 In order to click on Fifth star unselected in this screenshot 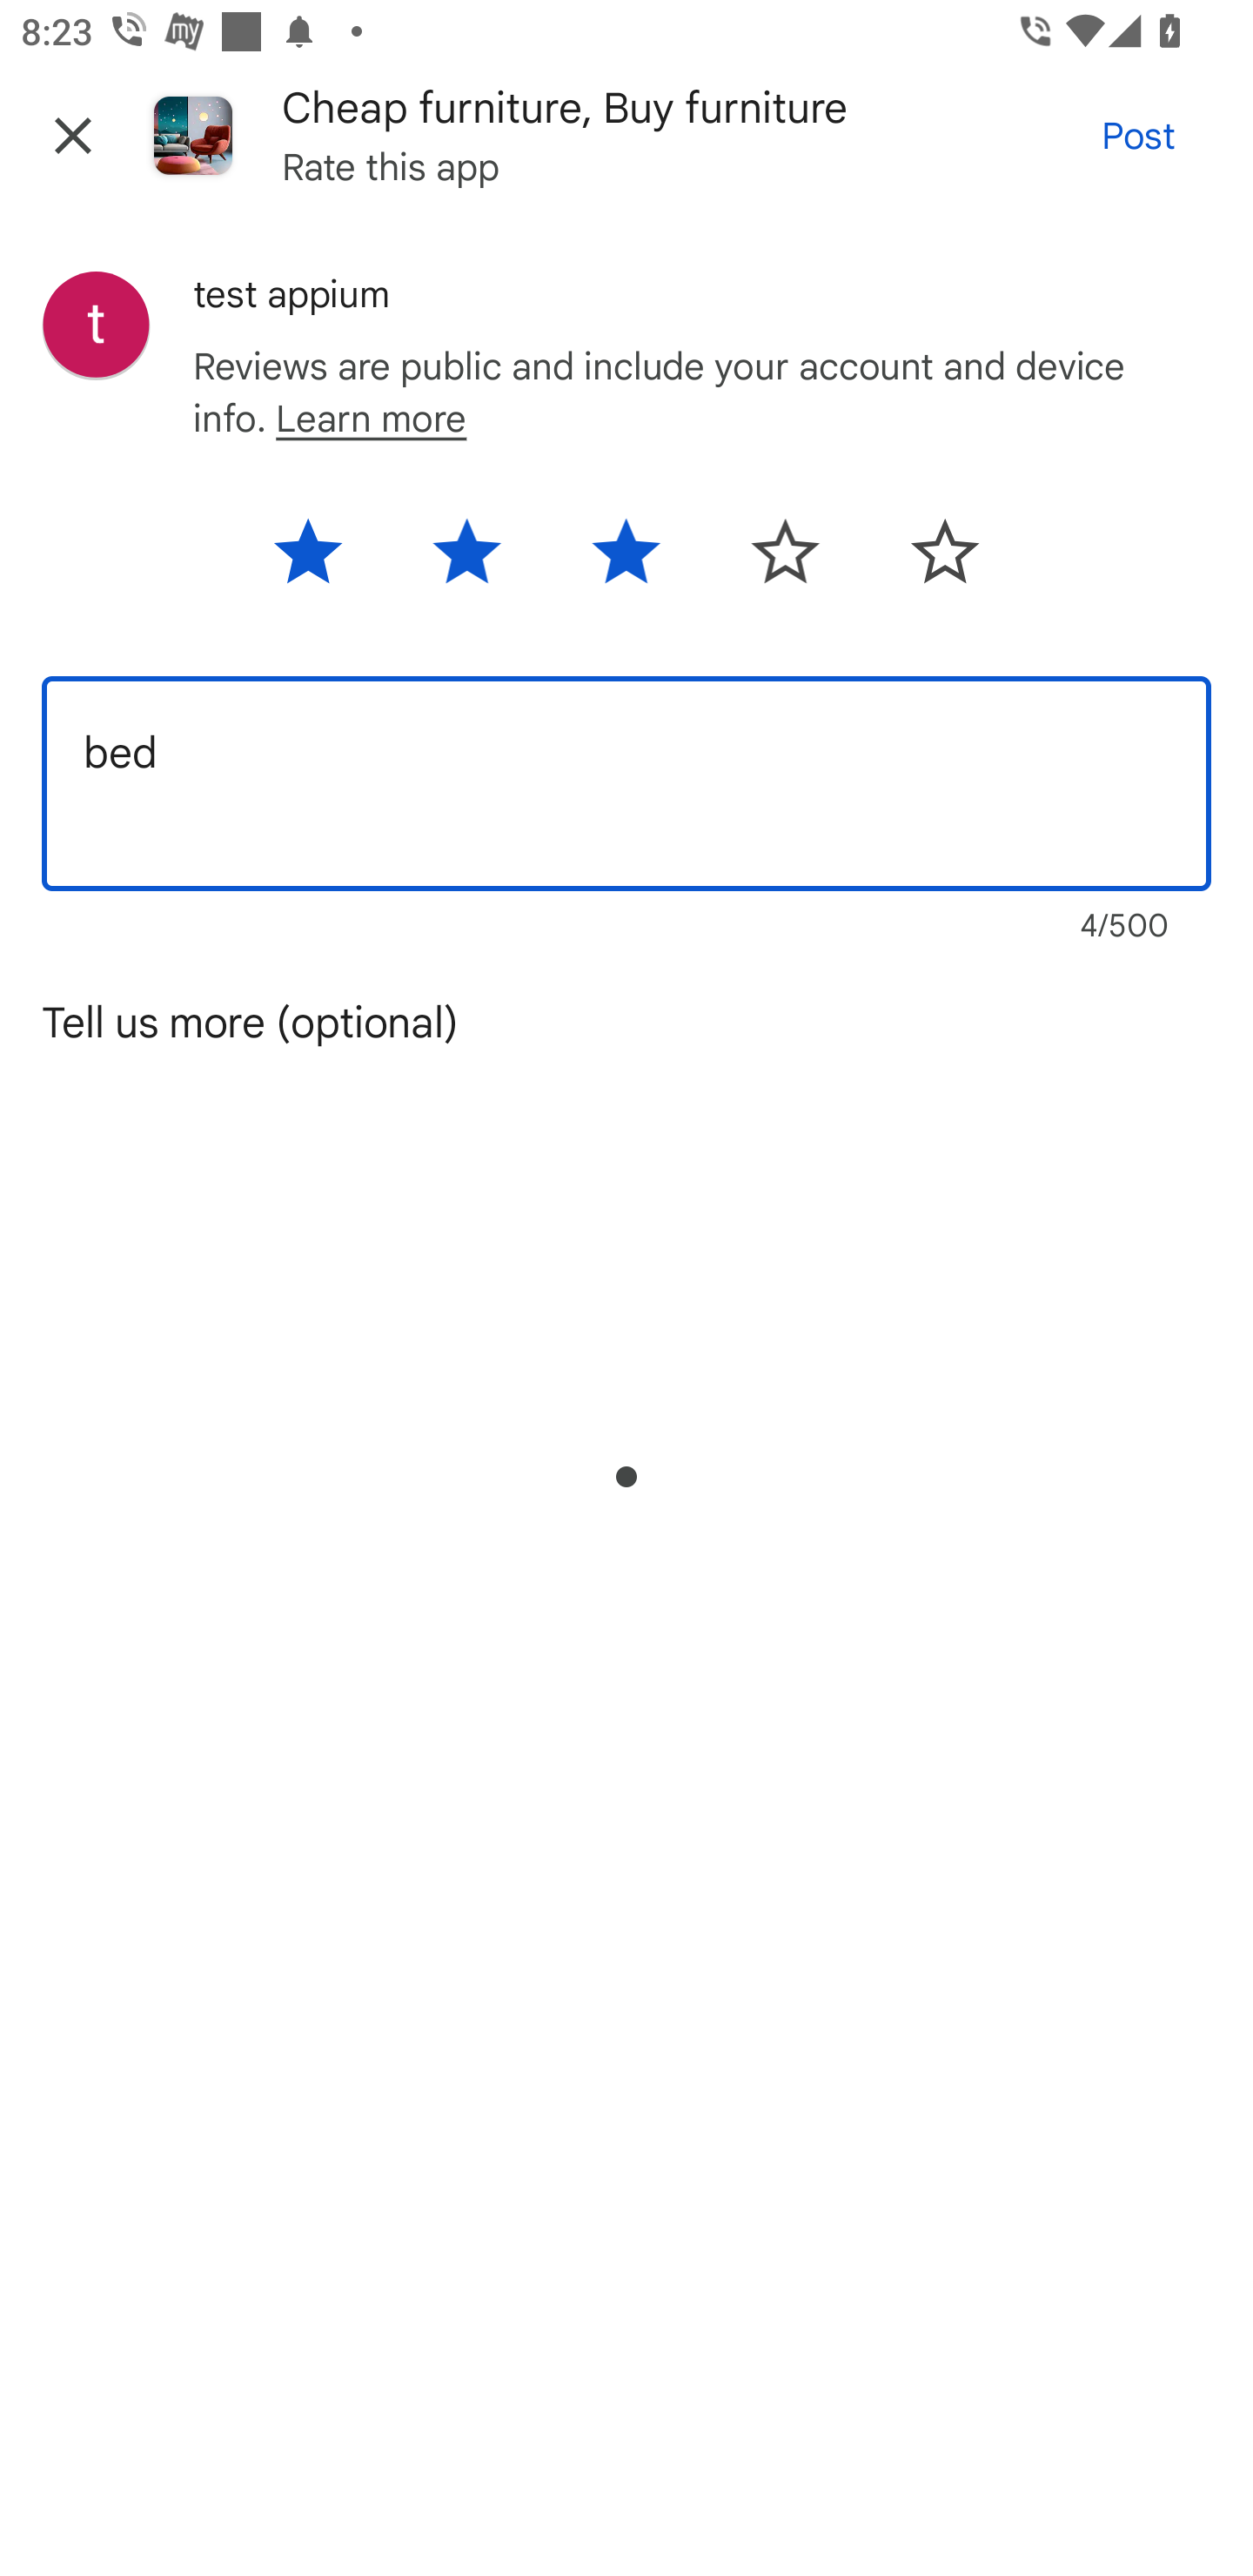, I will do `click(926, 561)`.